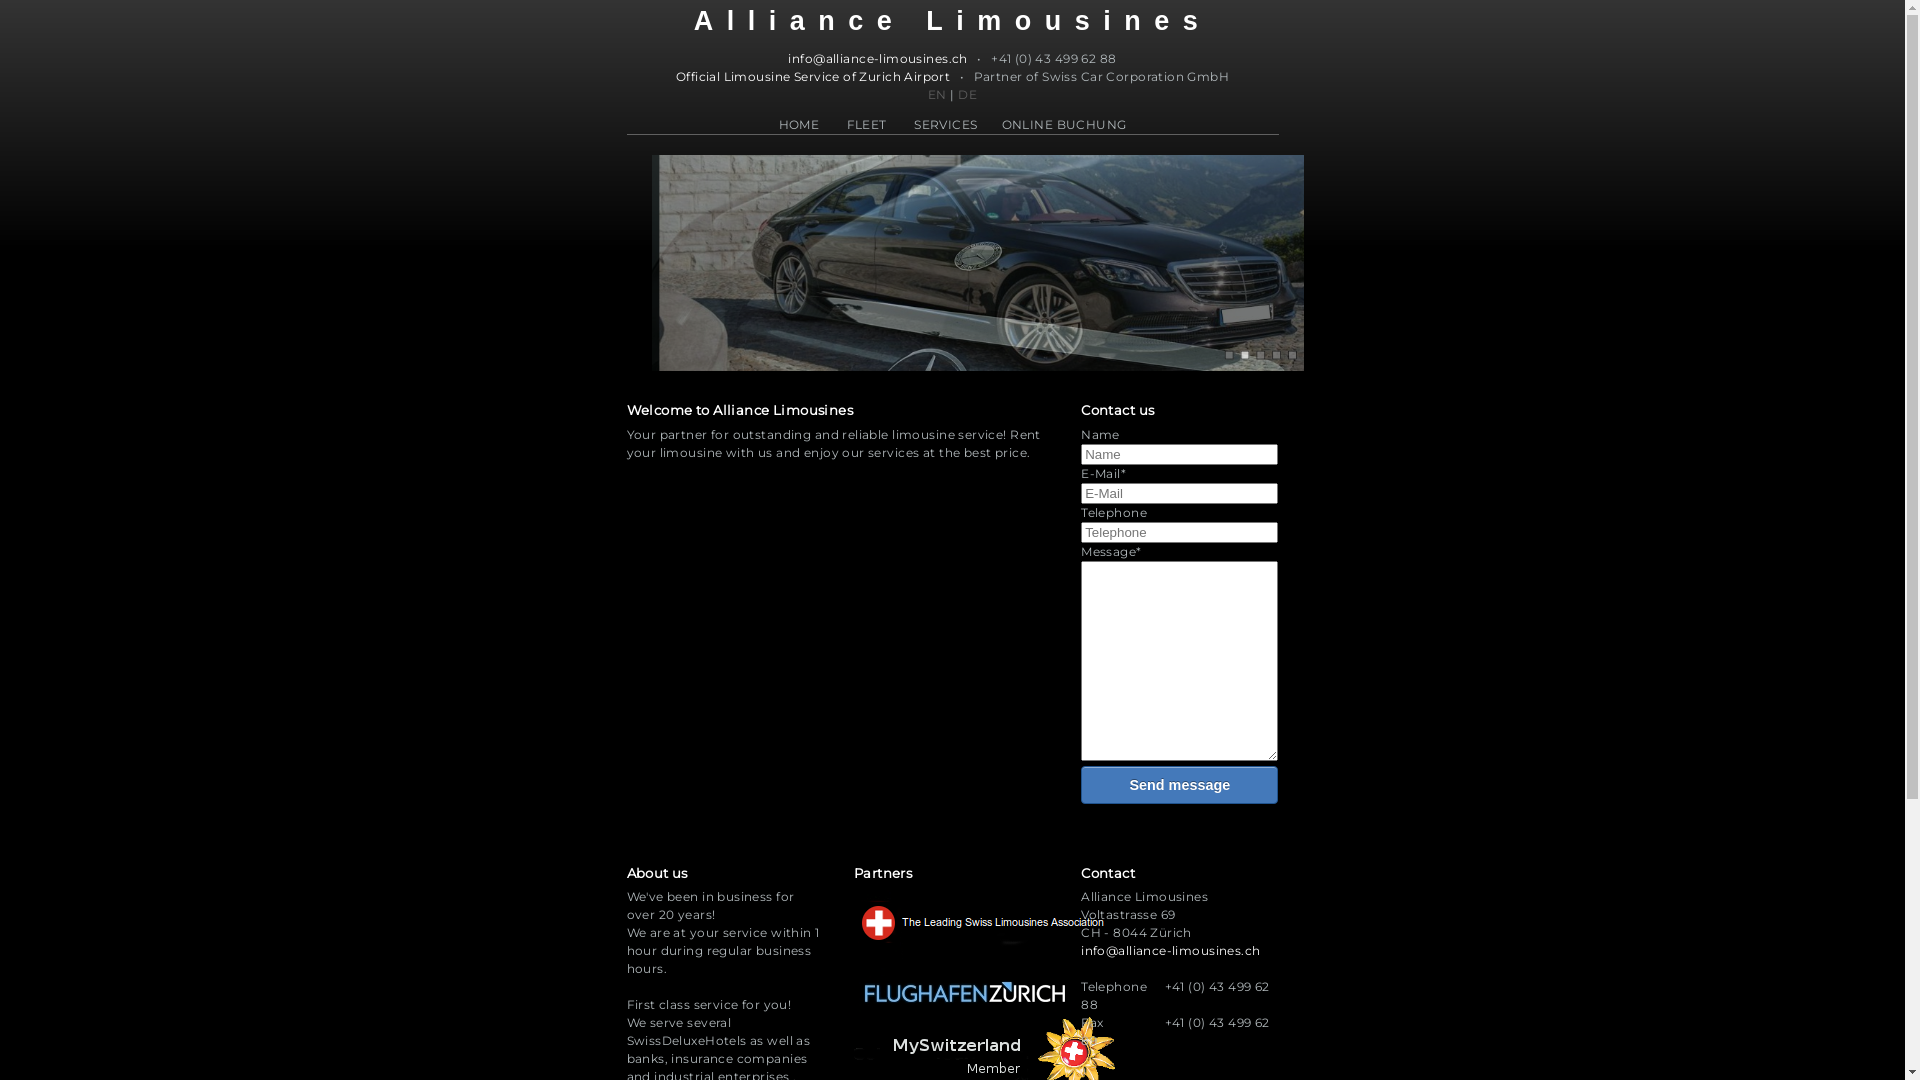 The width and height of the screenshot is (1920, 1080). I want to click on SERVICES, so click(946, 125).